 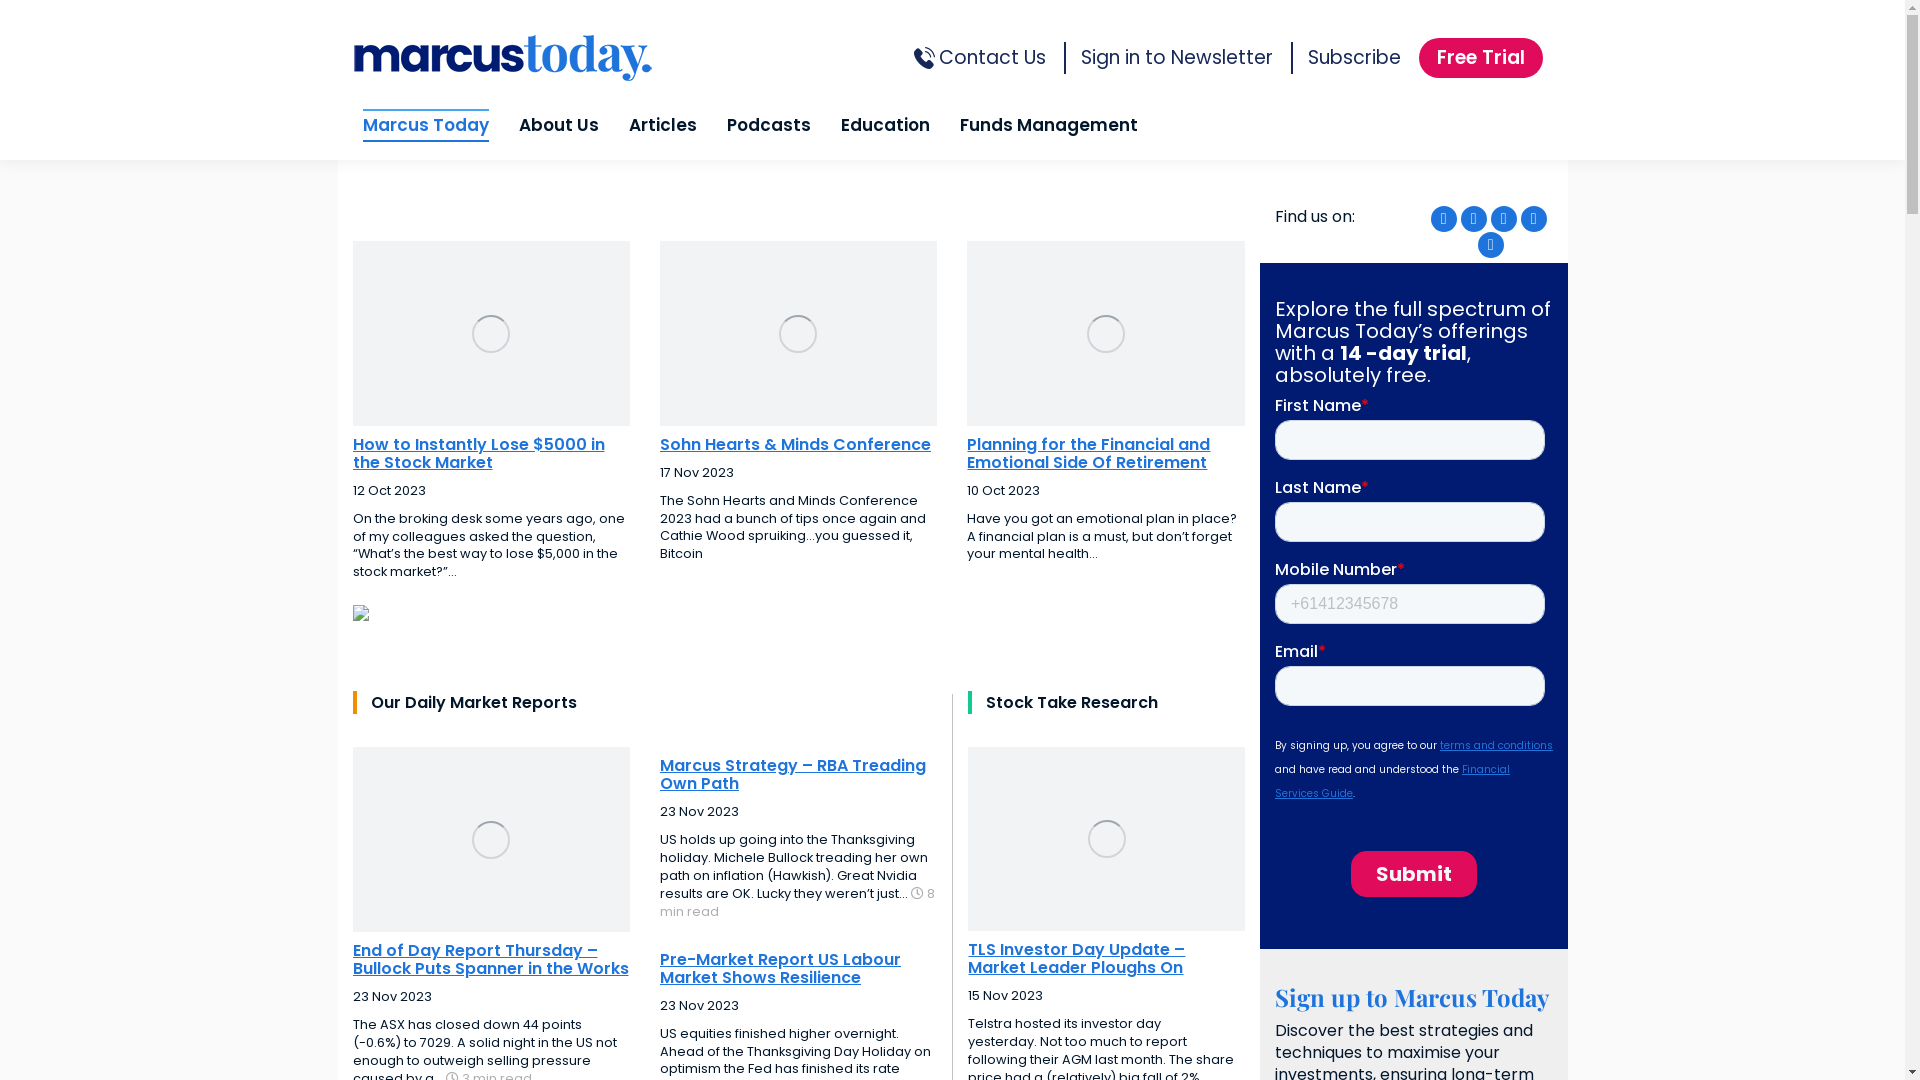 What do you see at coordinates (1176, 58) in the screenshot?
I see `Sign in to Newsletter` at bounding box center [1176, 58].